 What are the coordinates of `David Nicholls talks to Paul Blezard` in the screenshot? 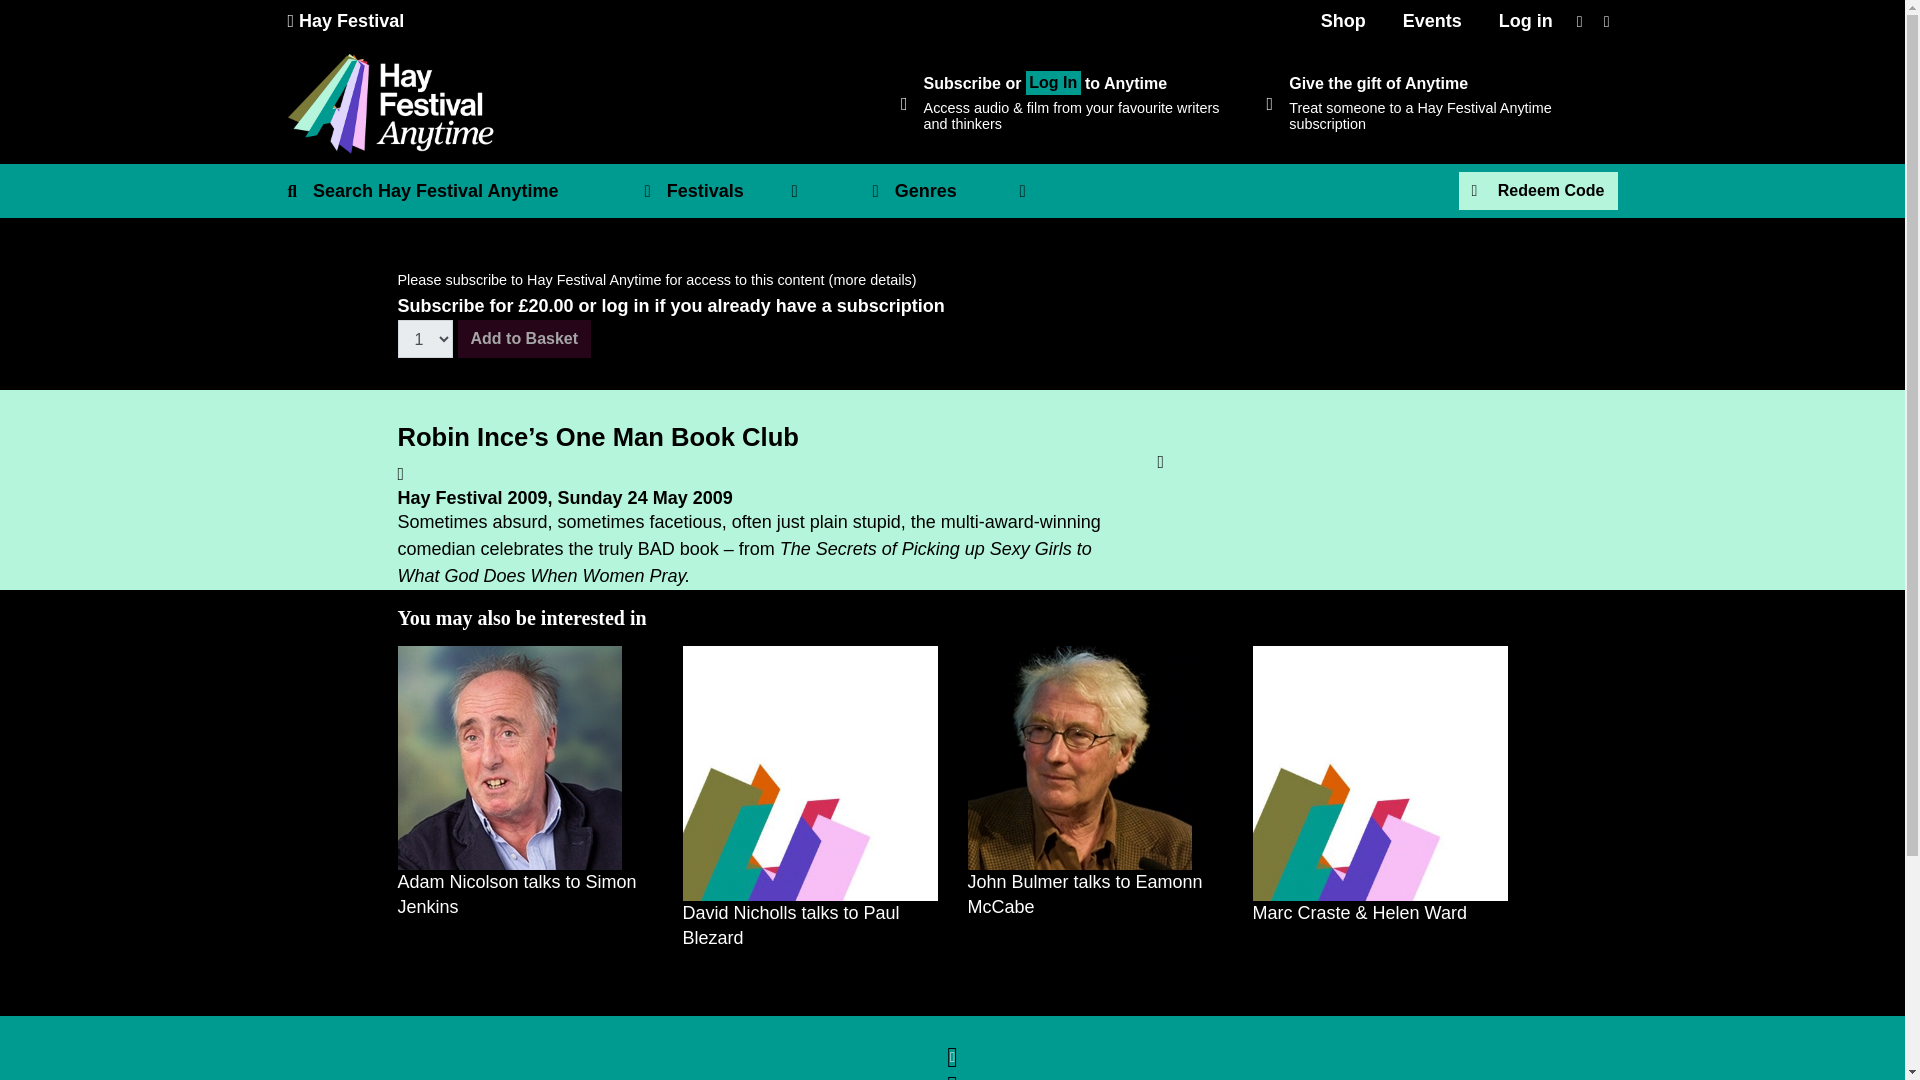 It's located at (808, 772).